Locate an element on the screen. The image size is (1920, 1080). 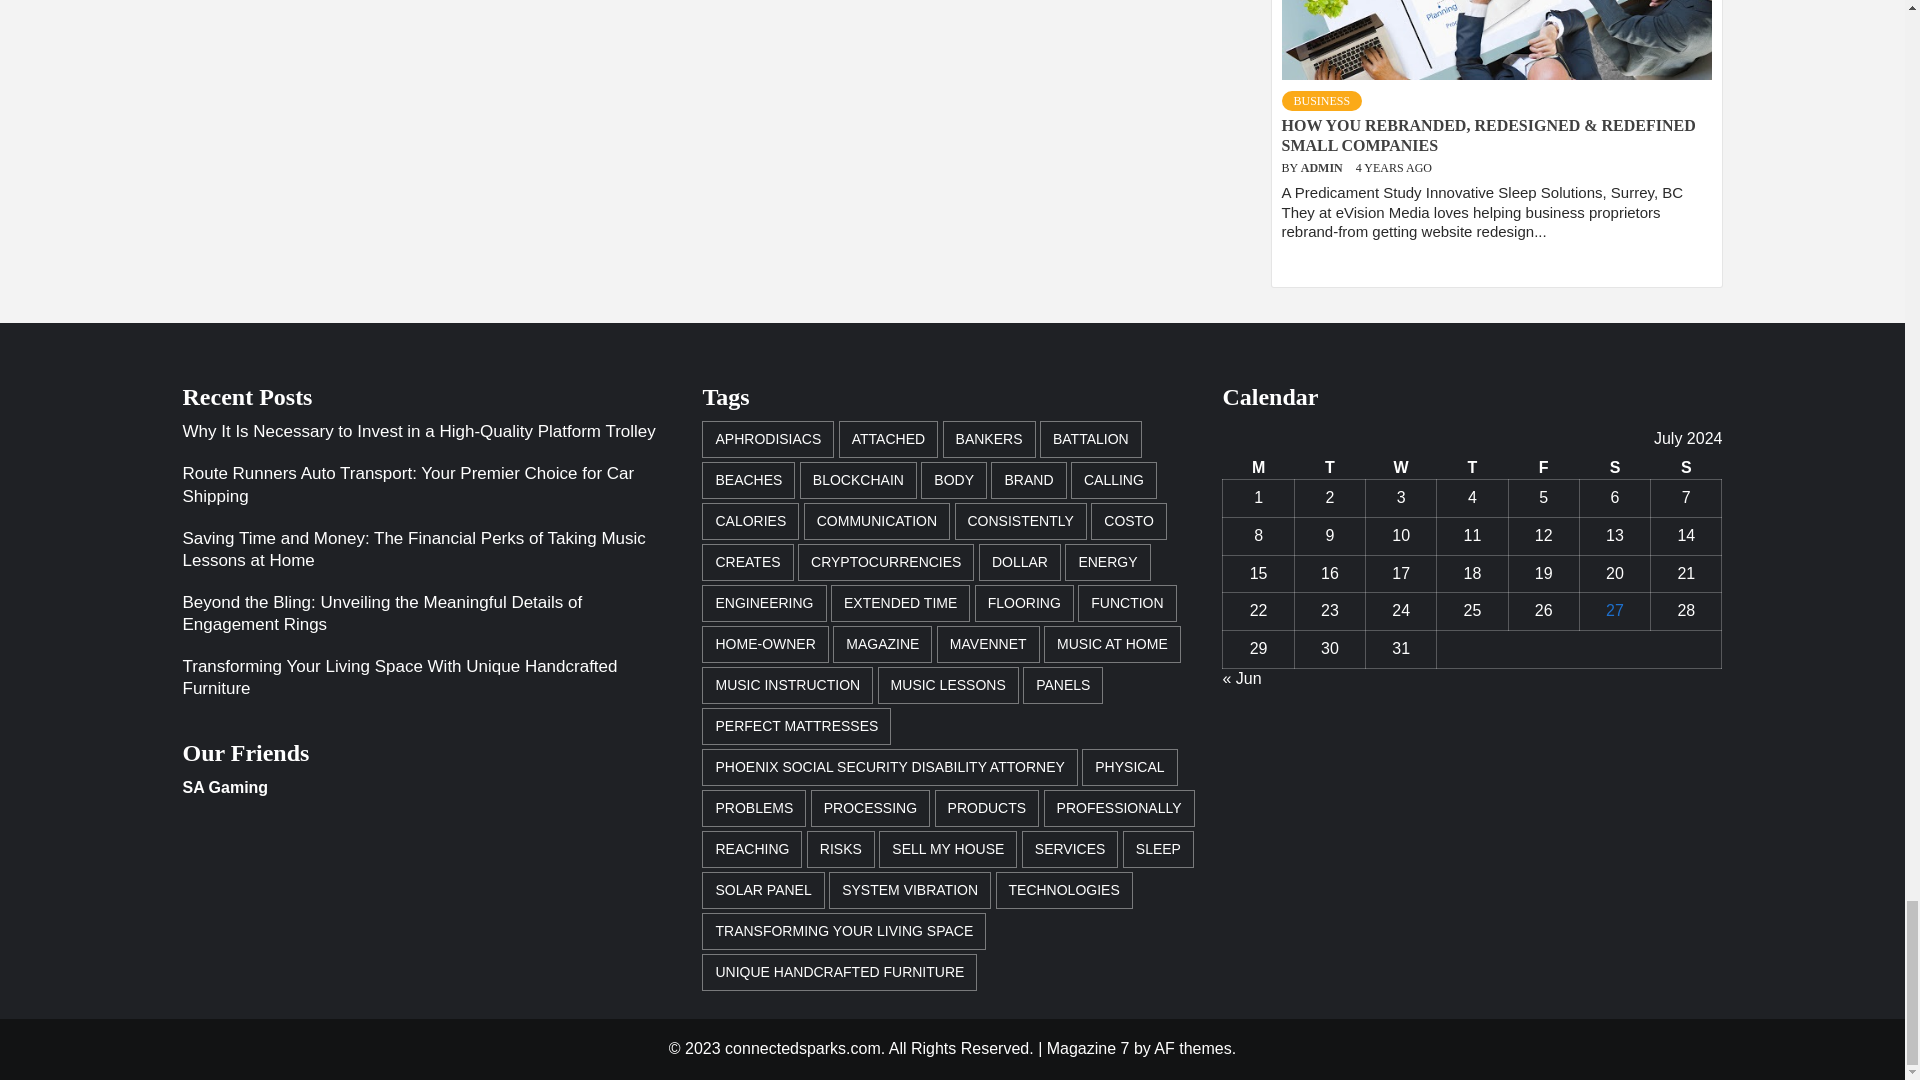
Friday is located at coordinates (1542, 468).